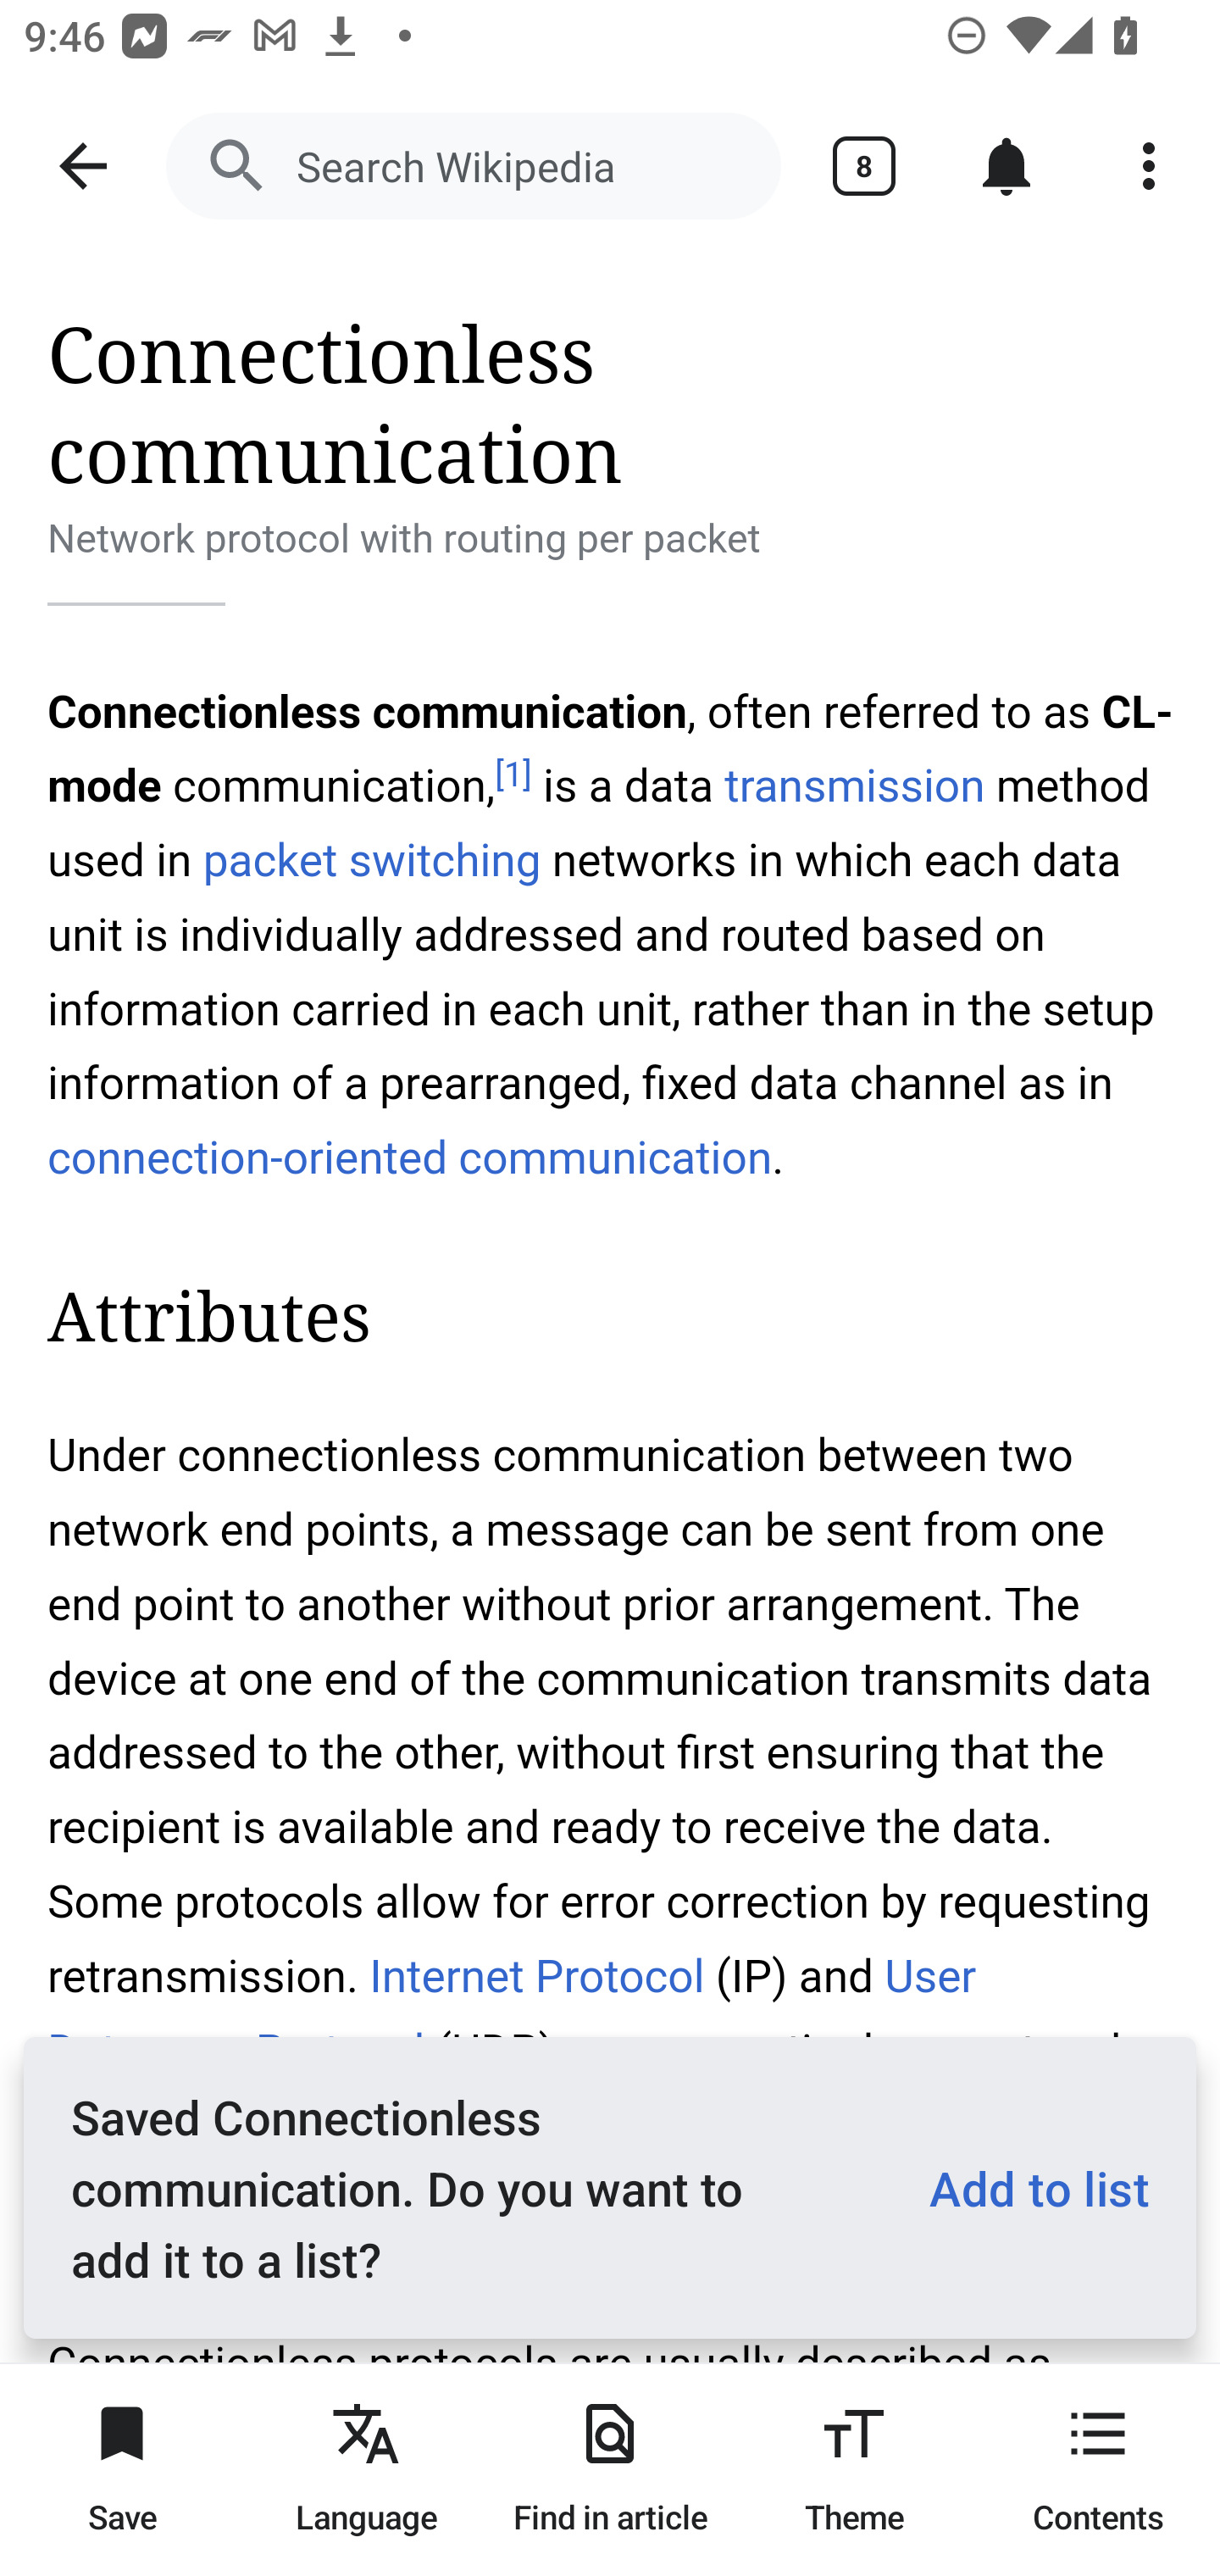  Describe the element at coordinates (854, 2469) in the screenshot. I see `Theme` at that location.